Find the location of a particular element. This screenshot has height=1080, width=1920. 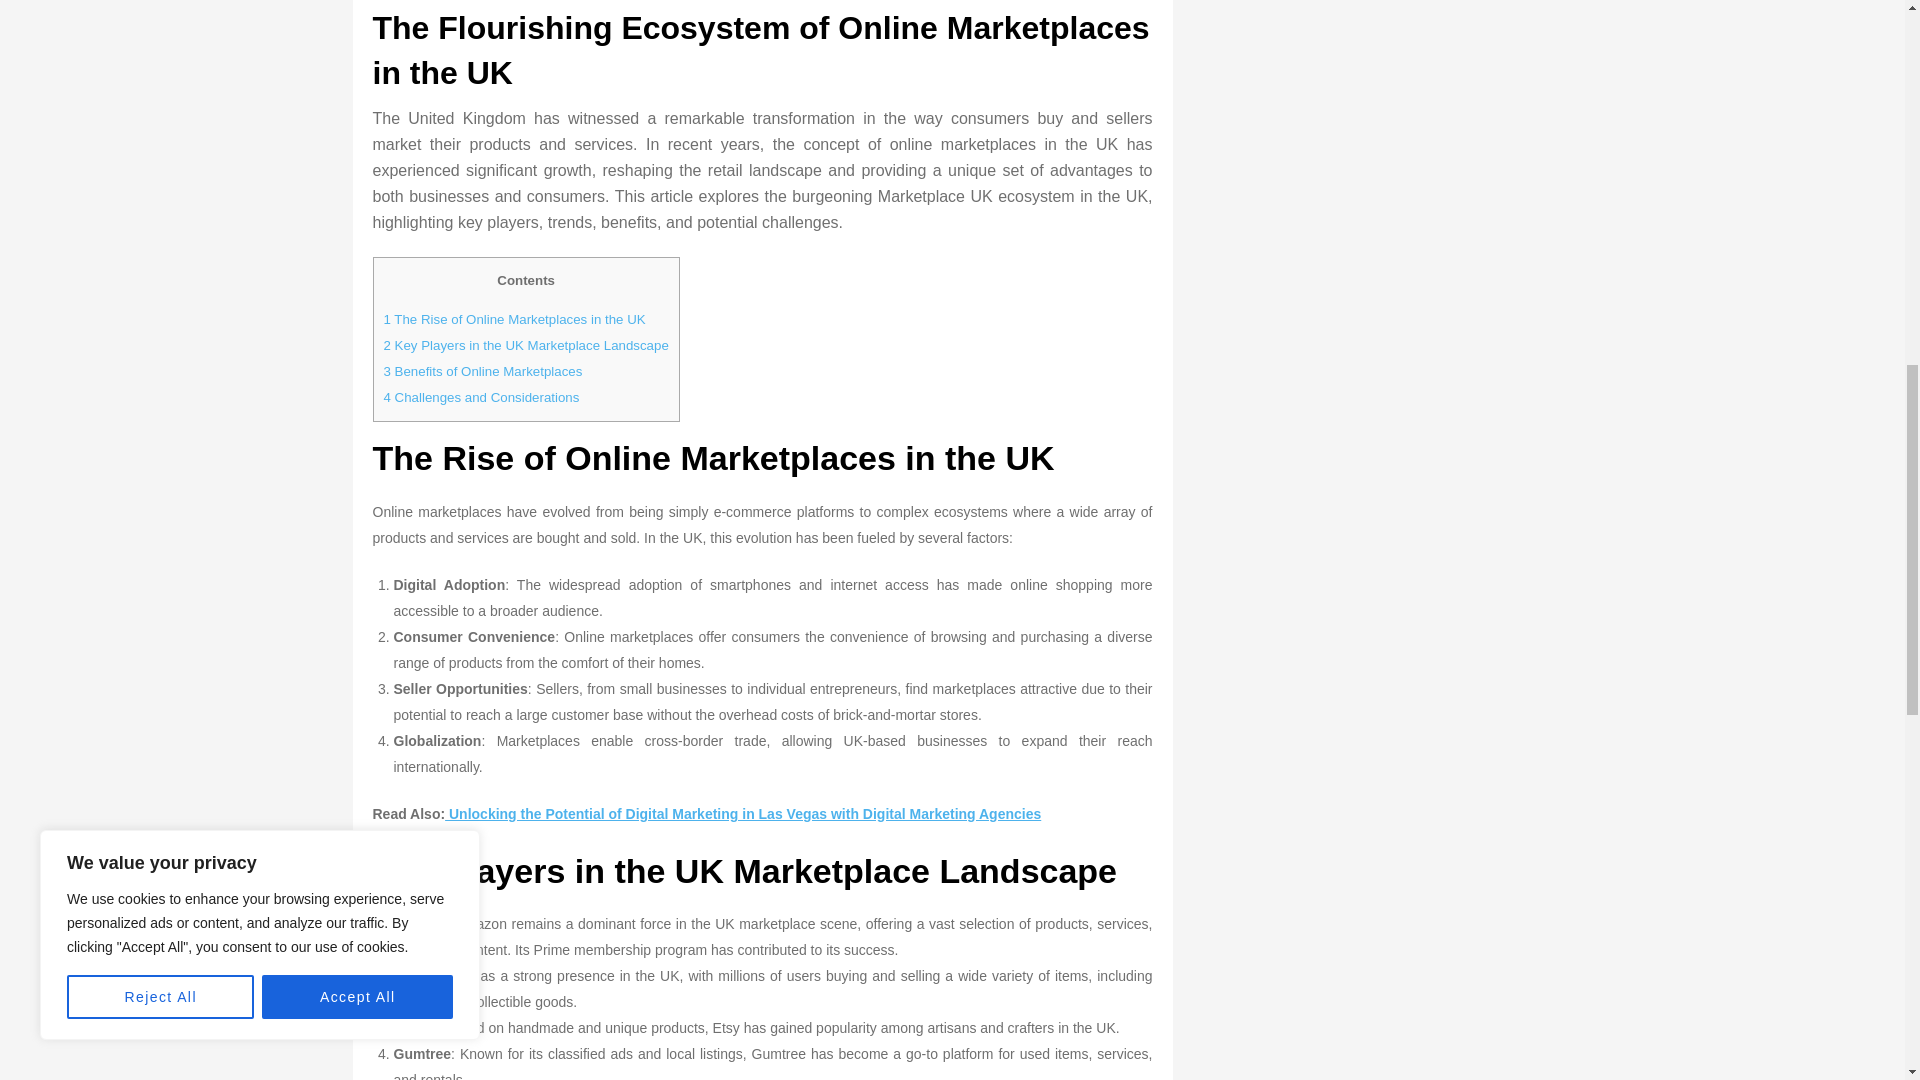

4 Challenges and Considerations is located at coordinates (482, 397).